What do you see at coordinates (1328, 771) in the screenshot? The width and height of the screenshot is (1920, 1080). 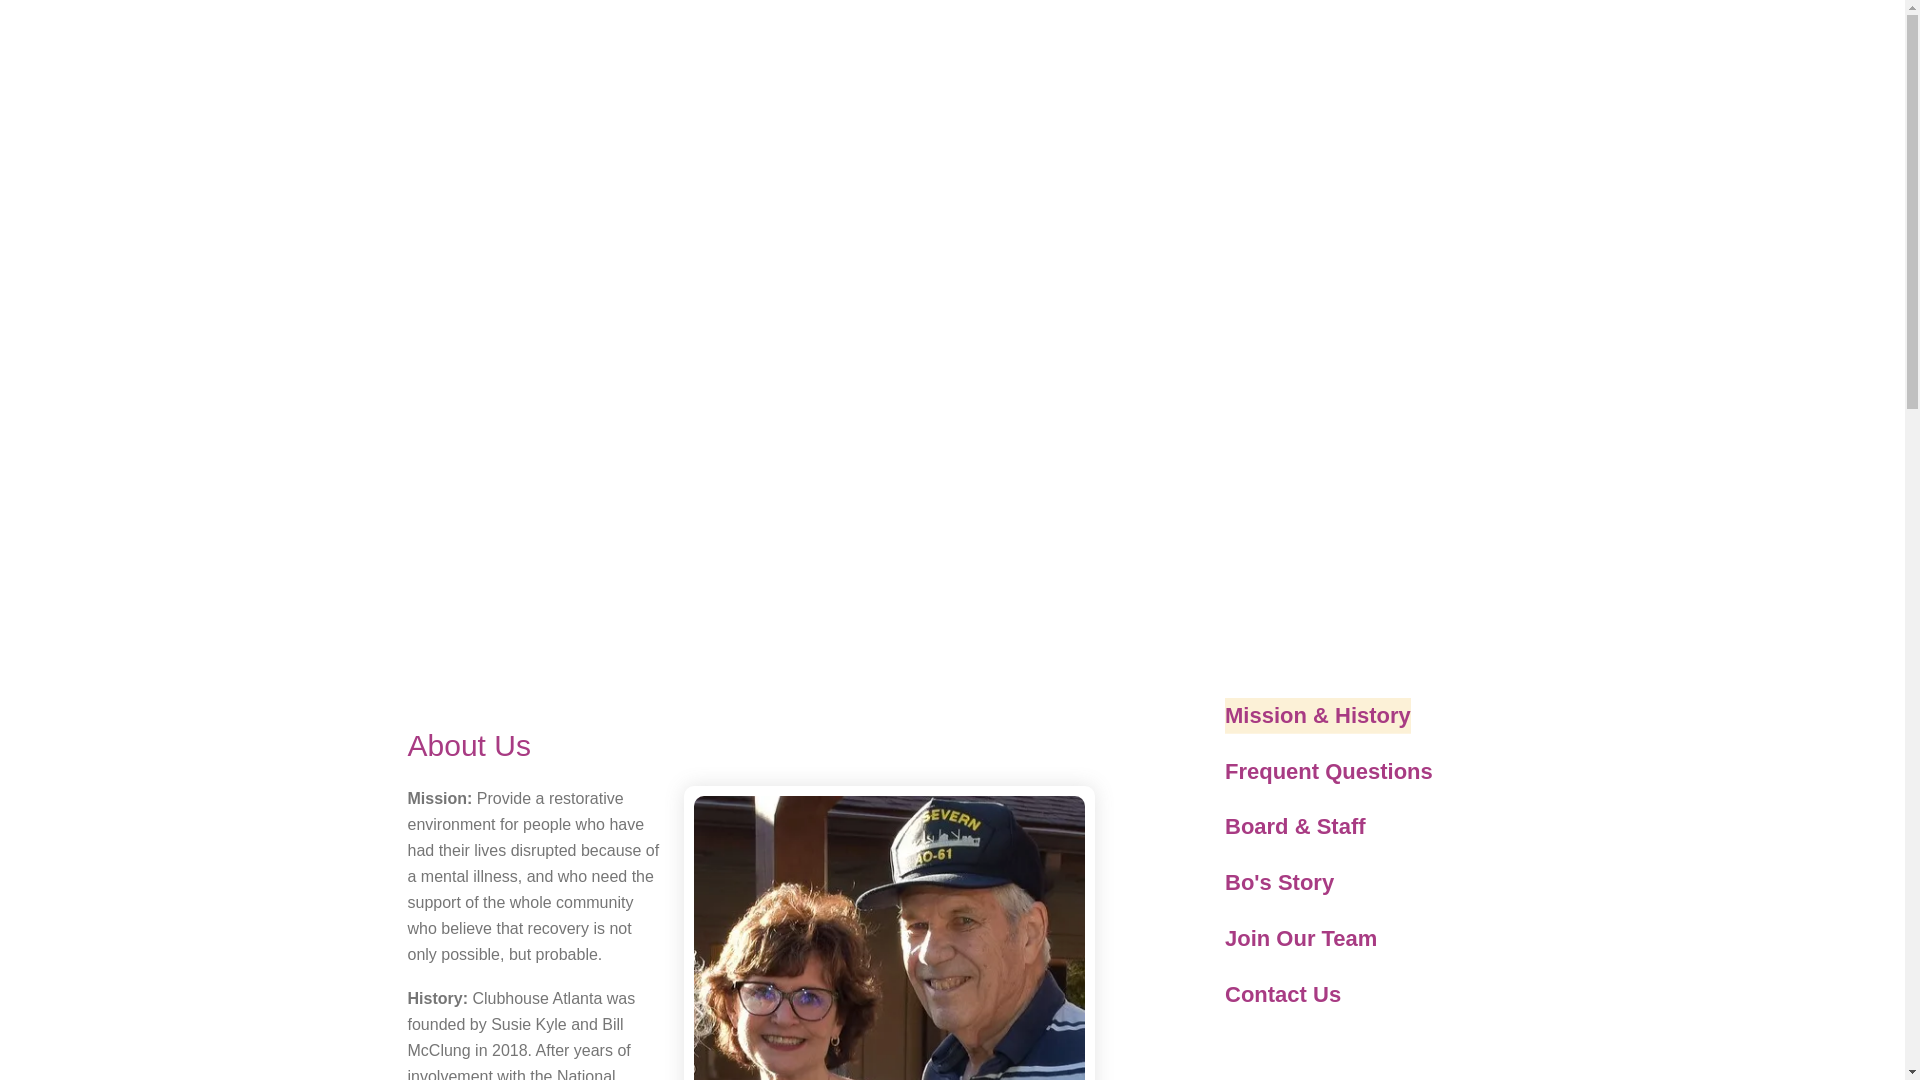 I see `Frequent Questions` at bounding box center [1328, 771].